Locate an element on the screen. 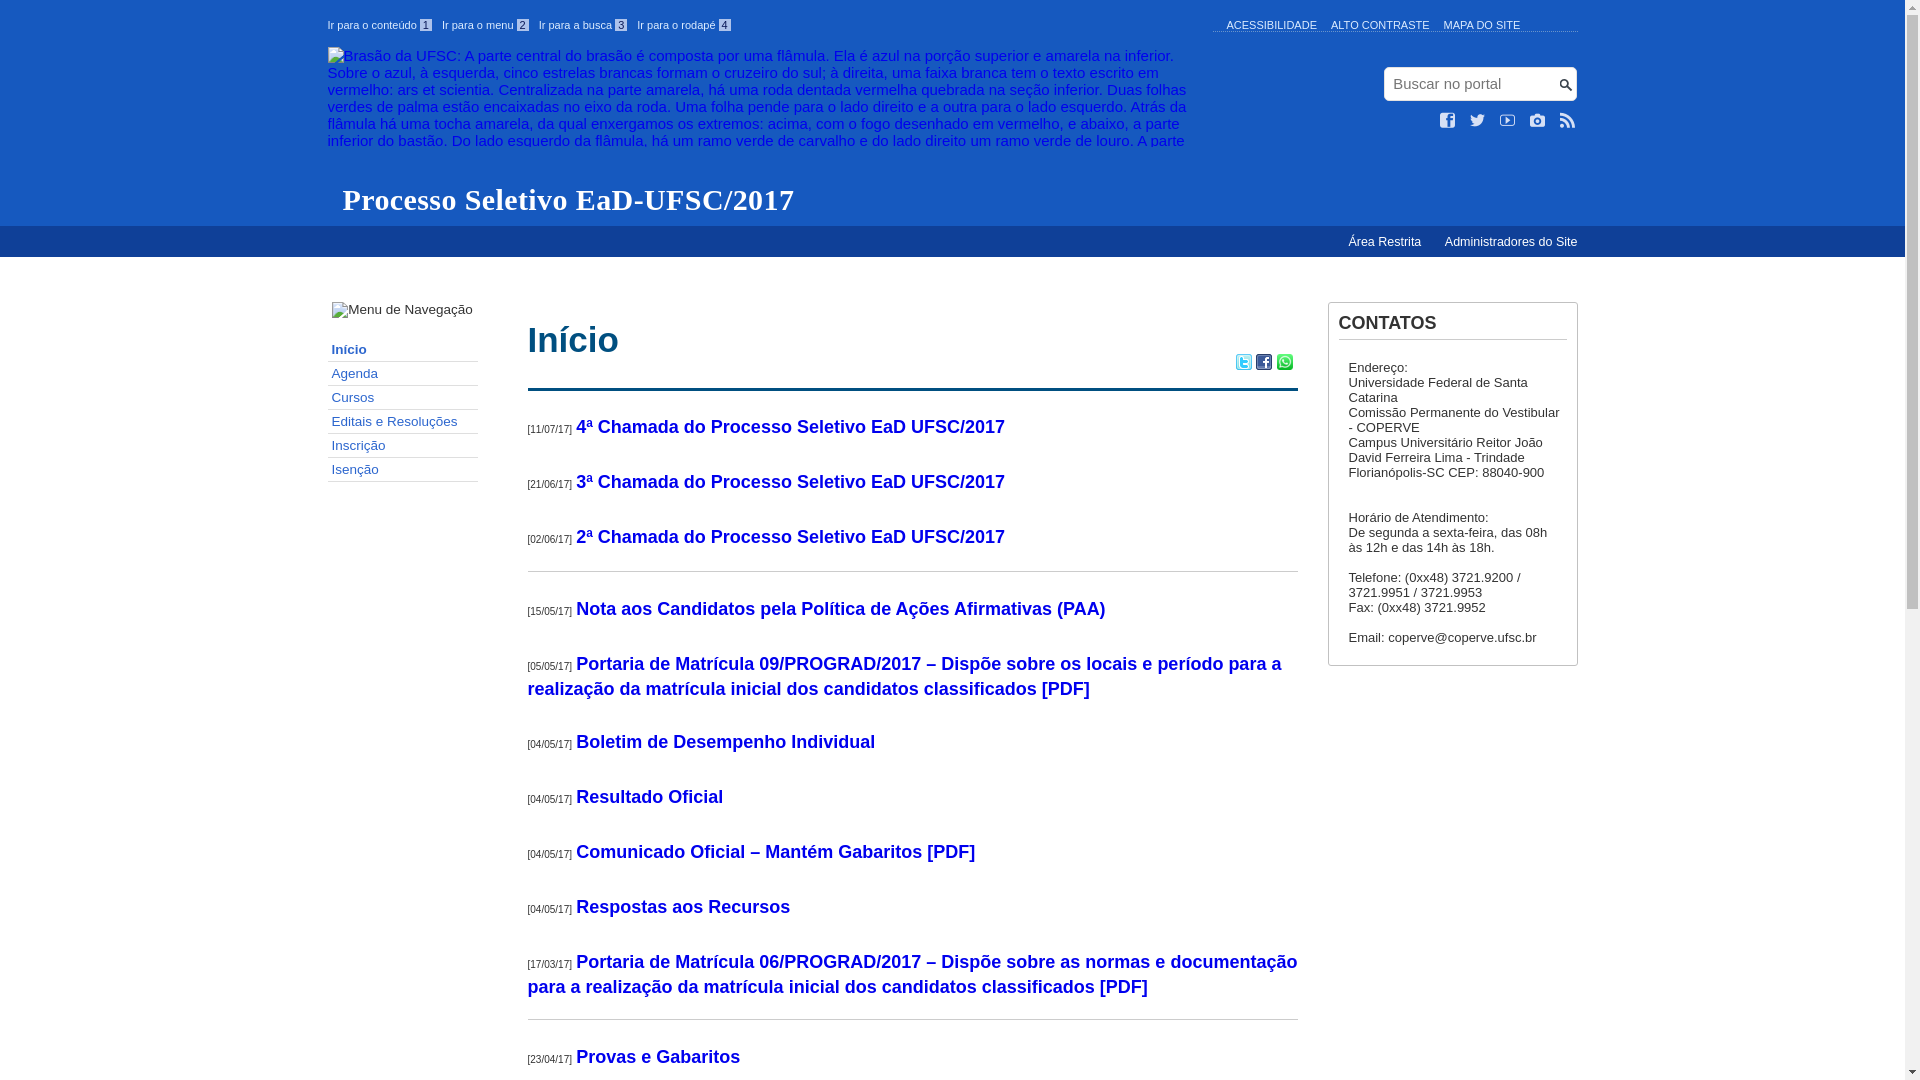 This screenshot has height=1080, width=1920. Administradores do Site is located at coordinates (1512, 242).